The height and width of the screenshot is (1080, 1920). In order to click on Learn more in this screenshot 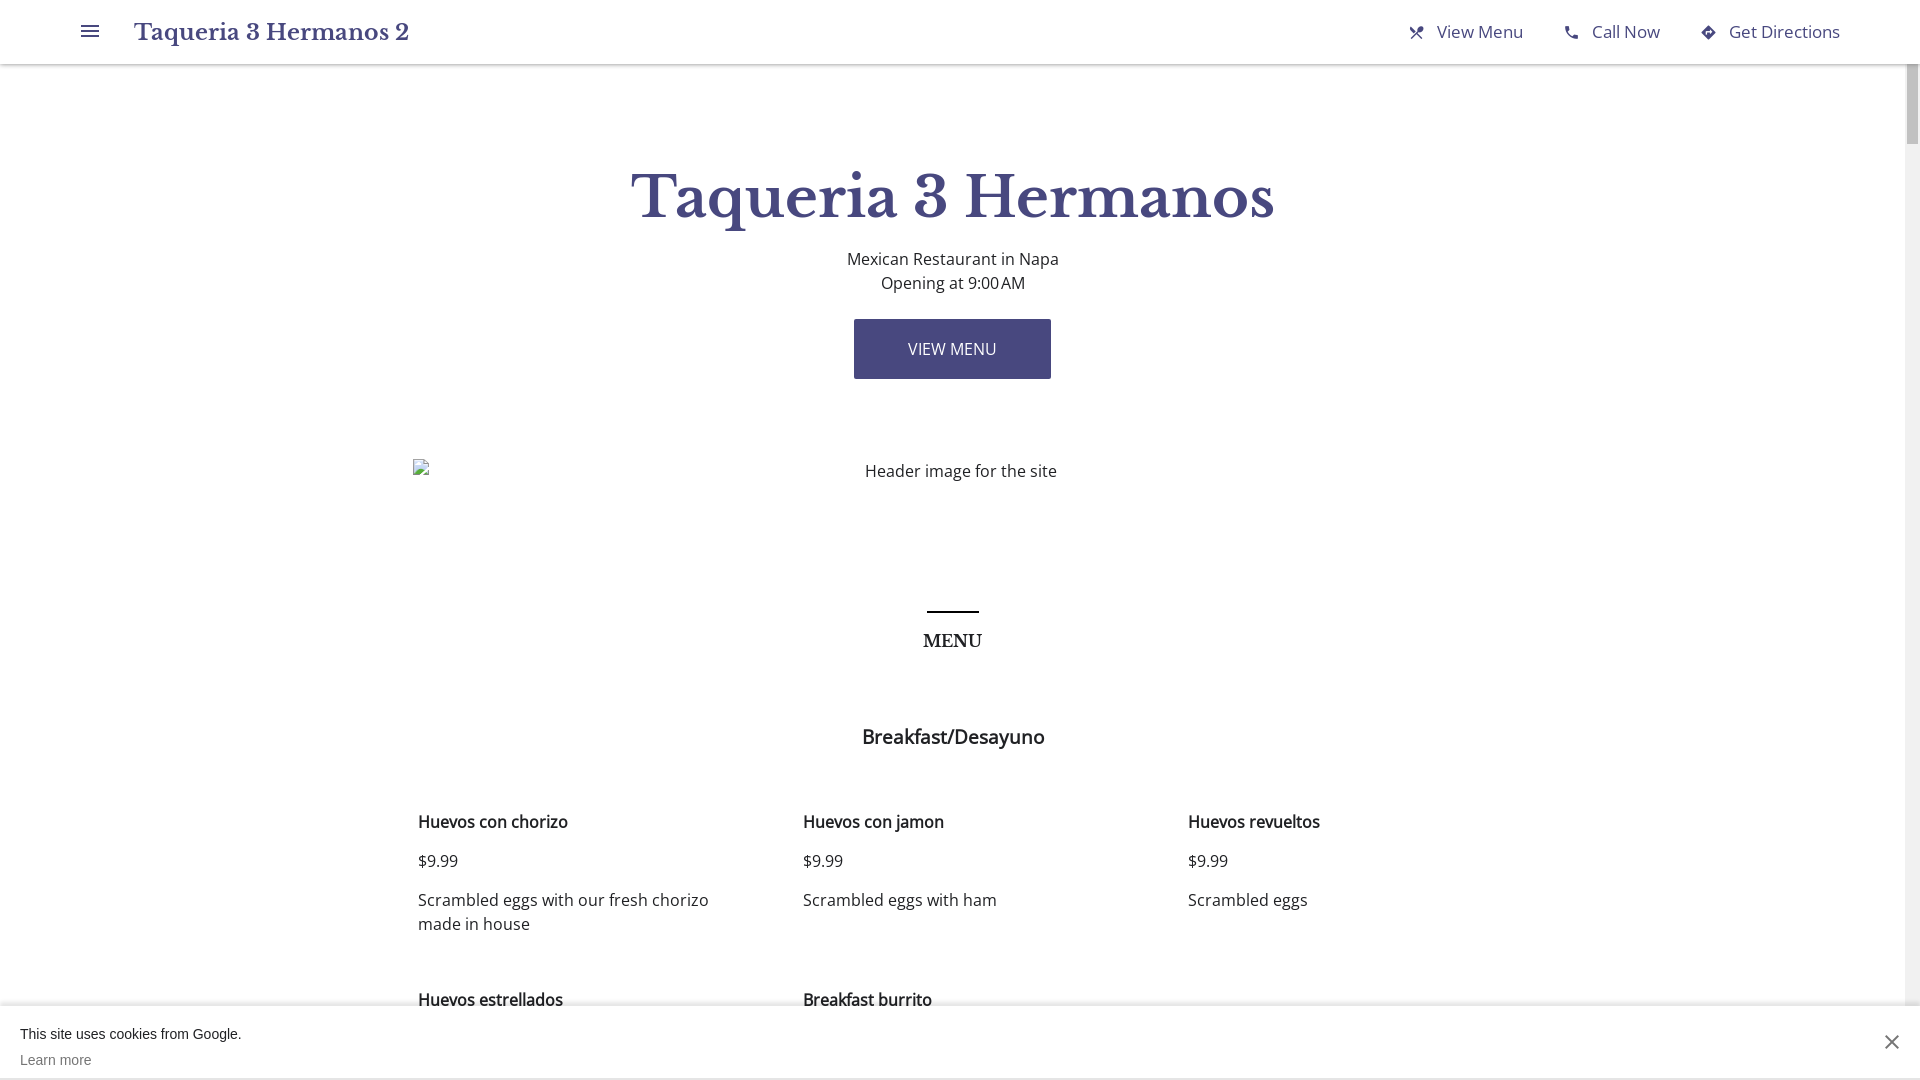, I will do `click(131, 1060)`.